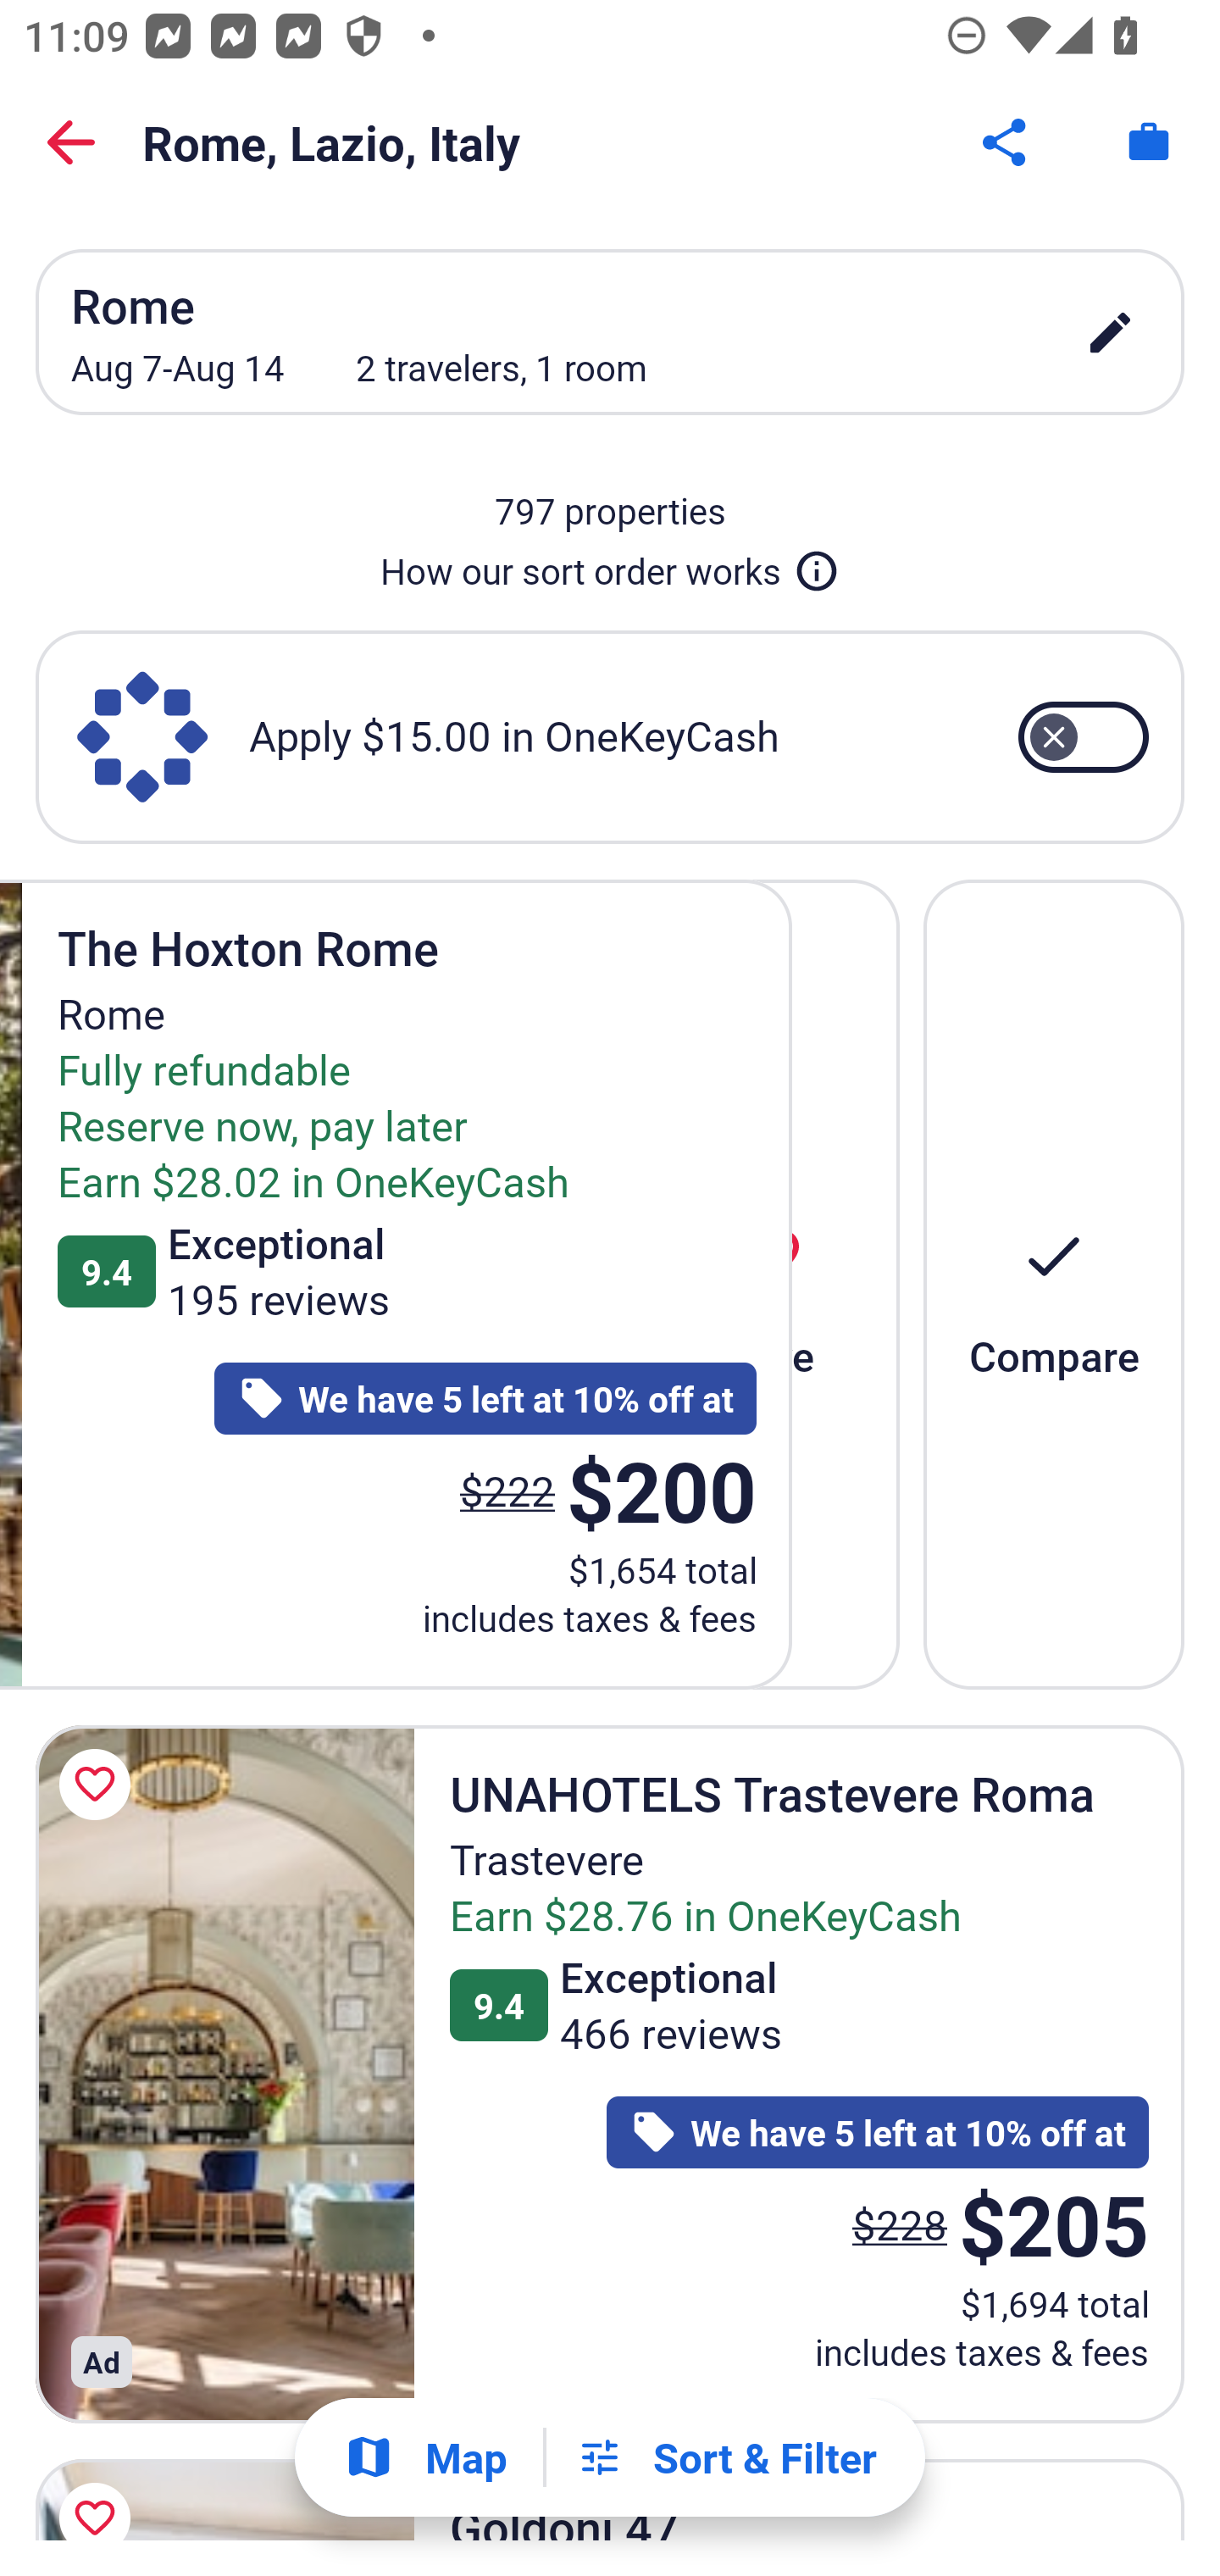 The image size is (1220, 2576). Describe the element at coordinates (900, 2223) in the screenshot. I see `$228 The price was $228` at that location.